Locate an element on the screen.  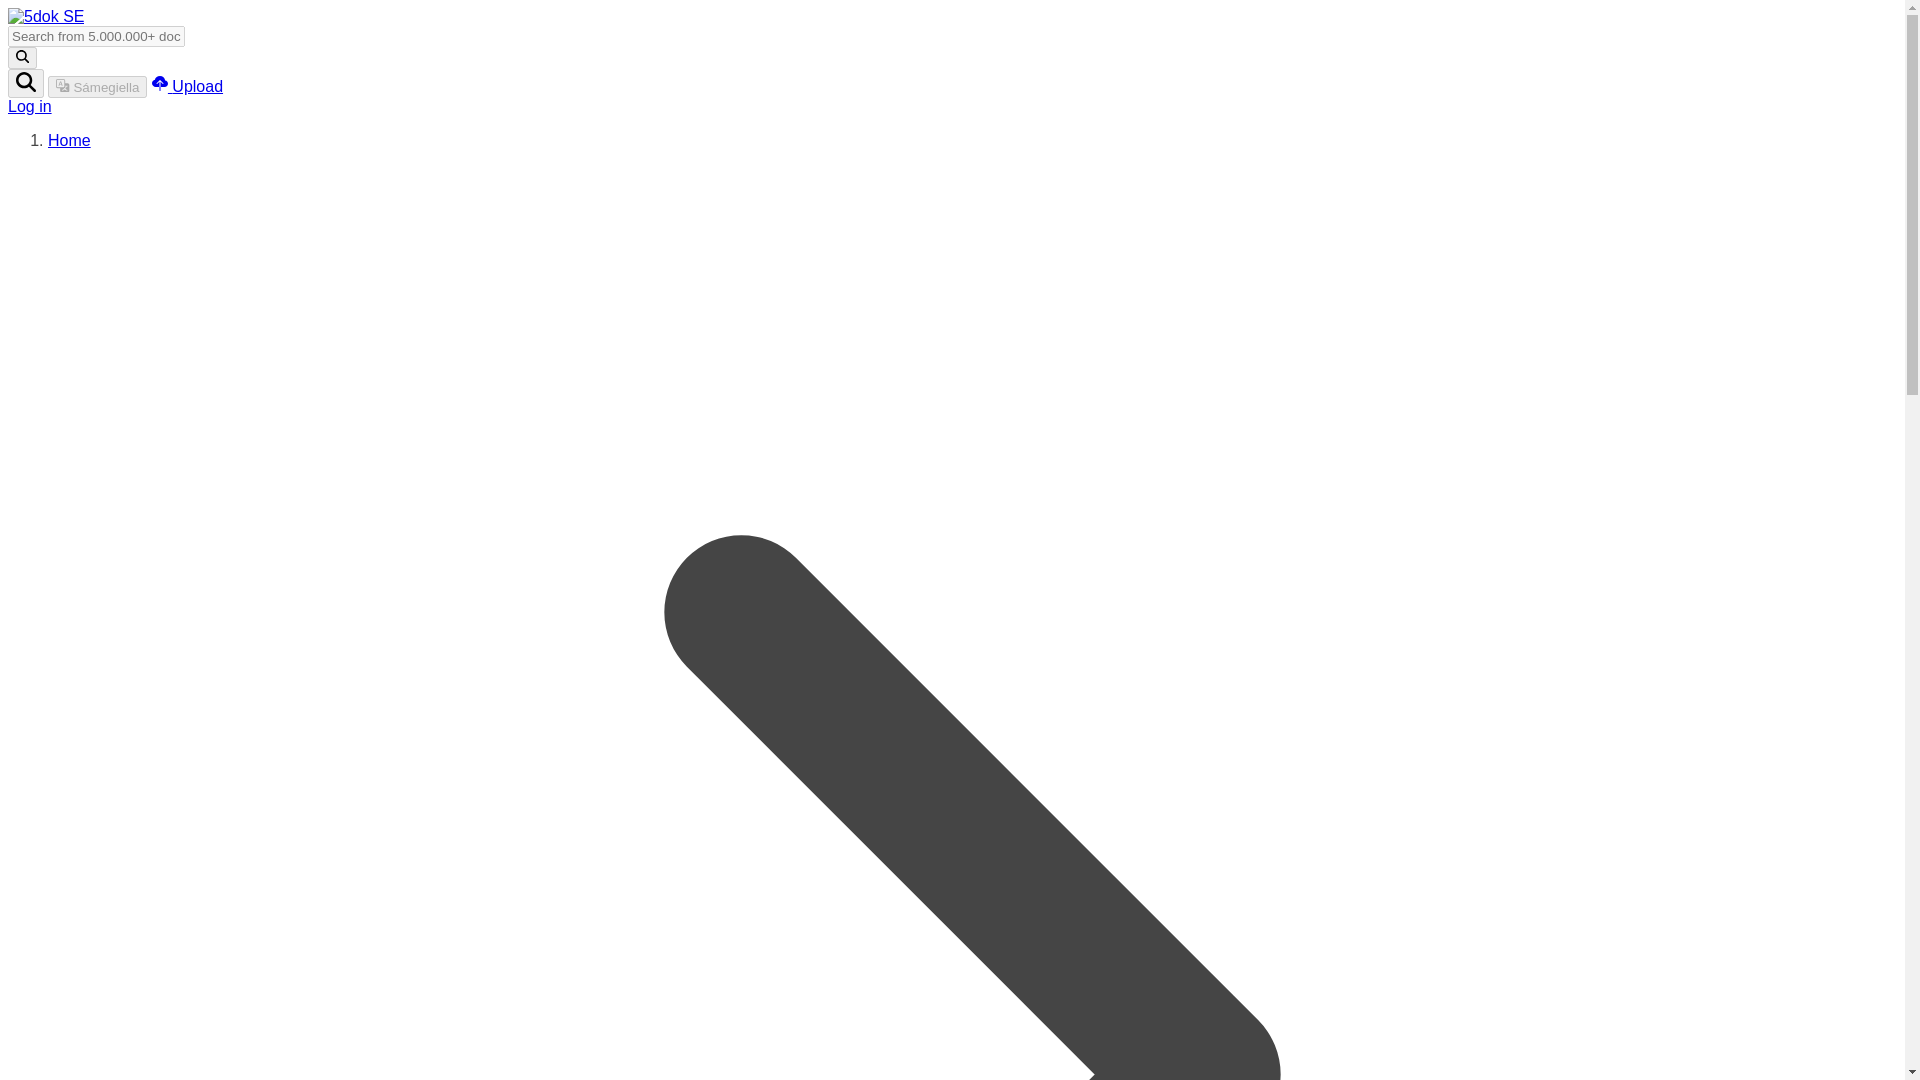
Log in is located at coordinates (29, 106).